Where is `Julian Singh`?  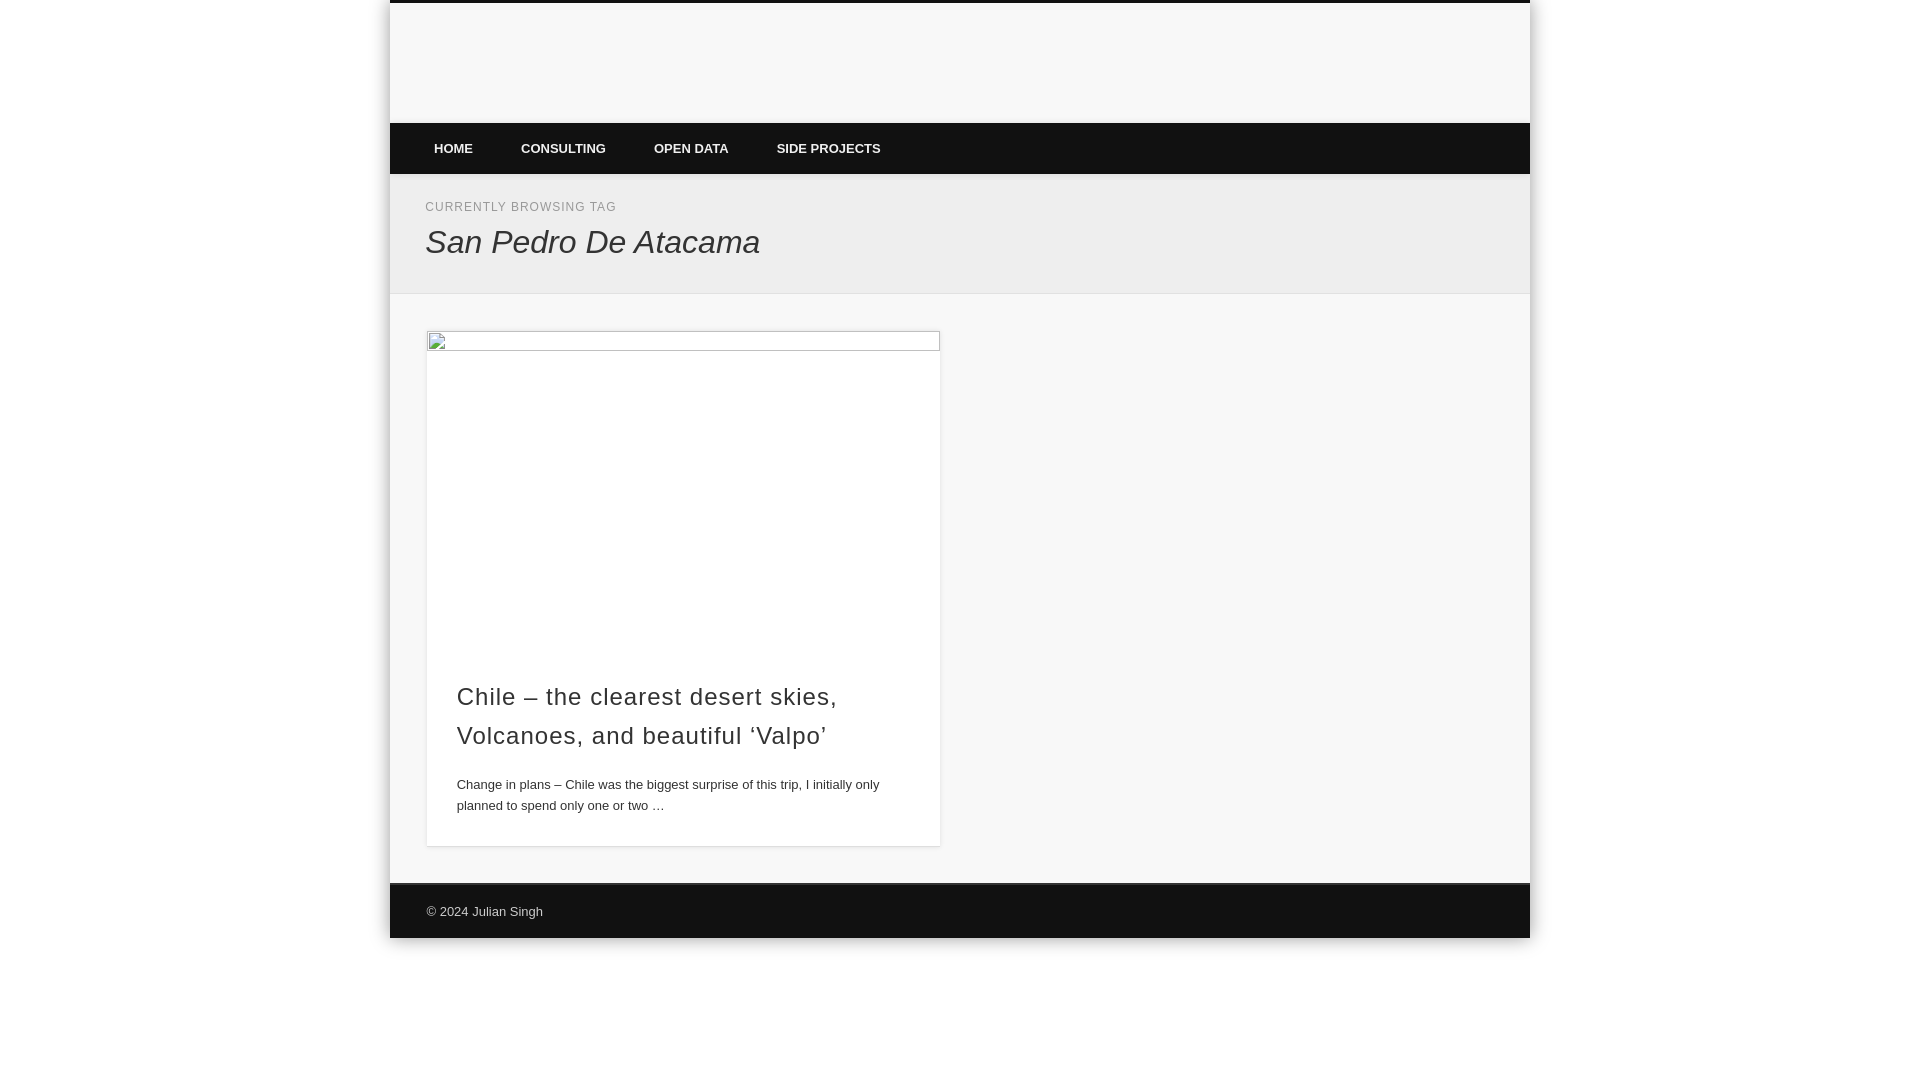
Julian Singh is located at coordinates (521, 78).